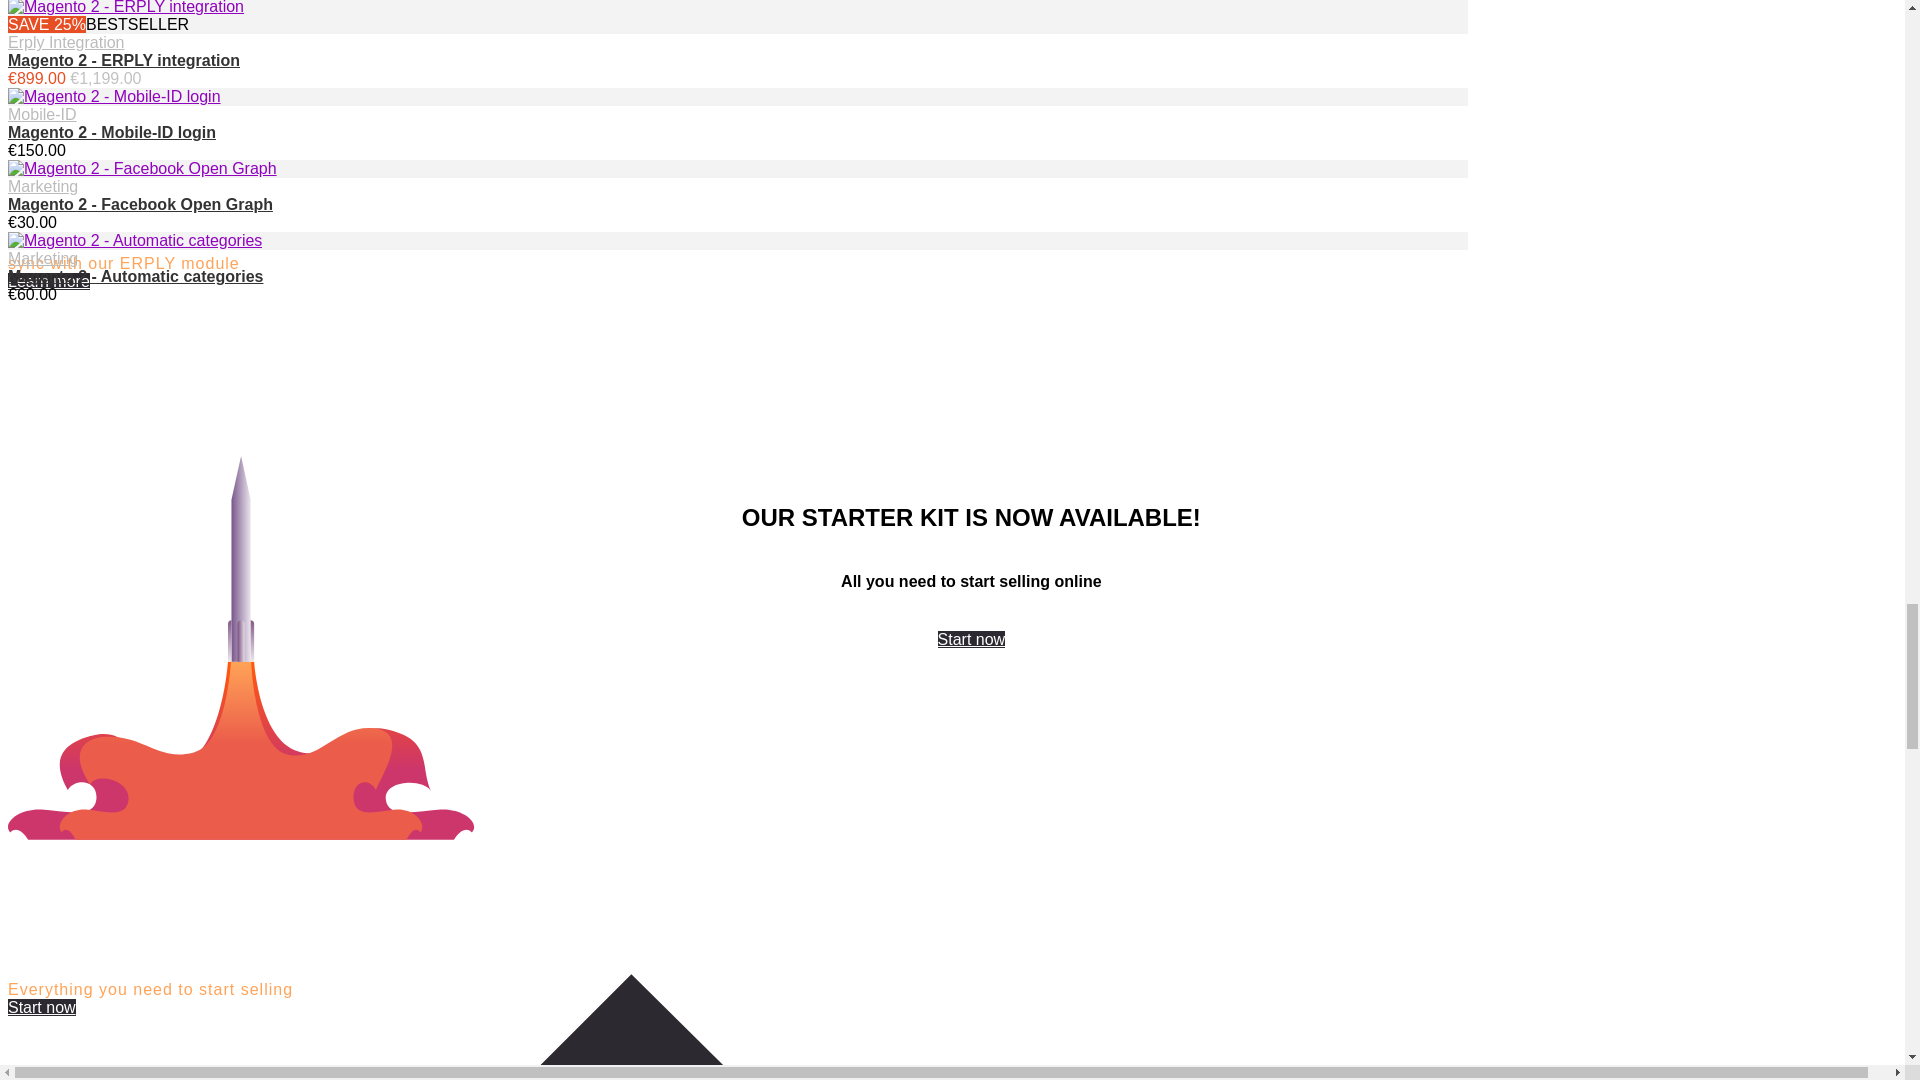  What do you see at coordinates (135, 276) in the screenshot?
I see `Magento 2 - Automatic categories` at bounding box center [135, 276].